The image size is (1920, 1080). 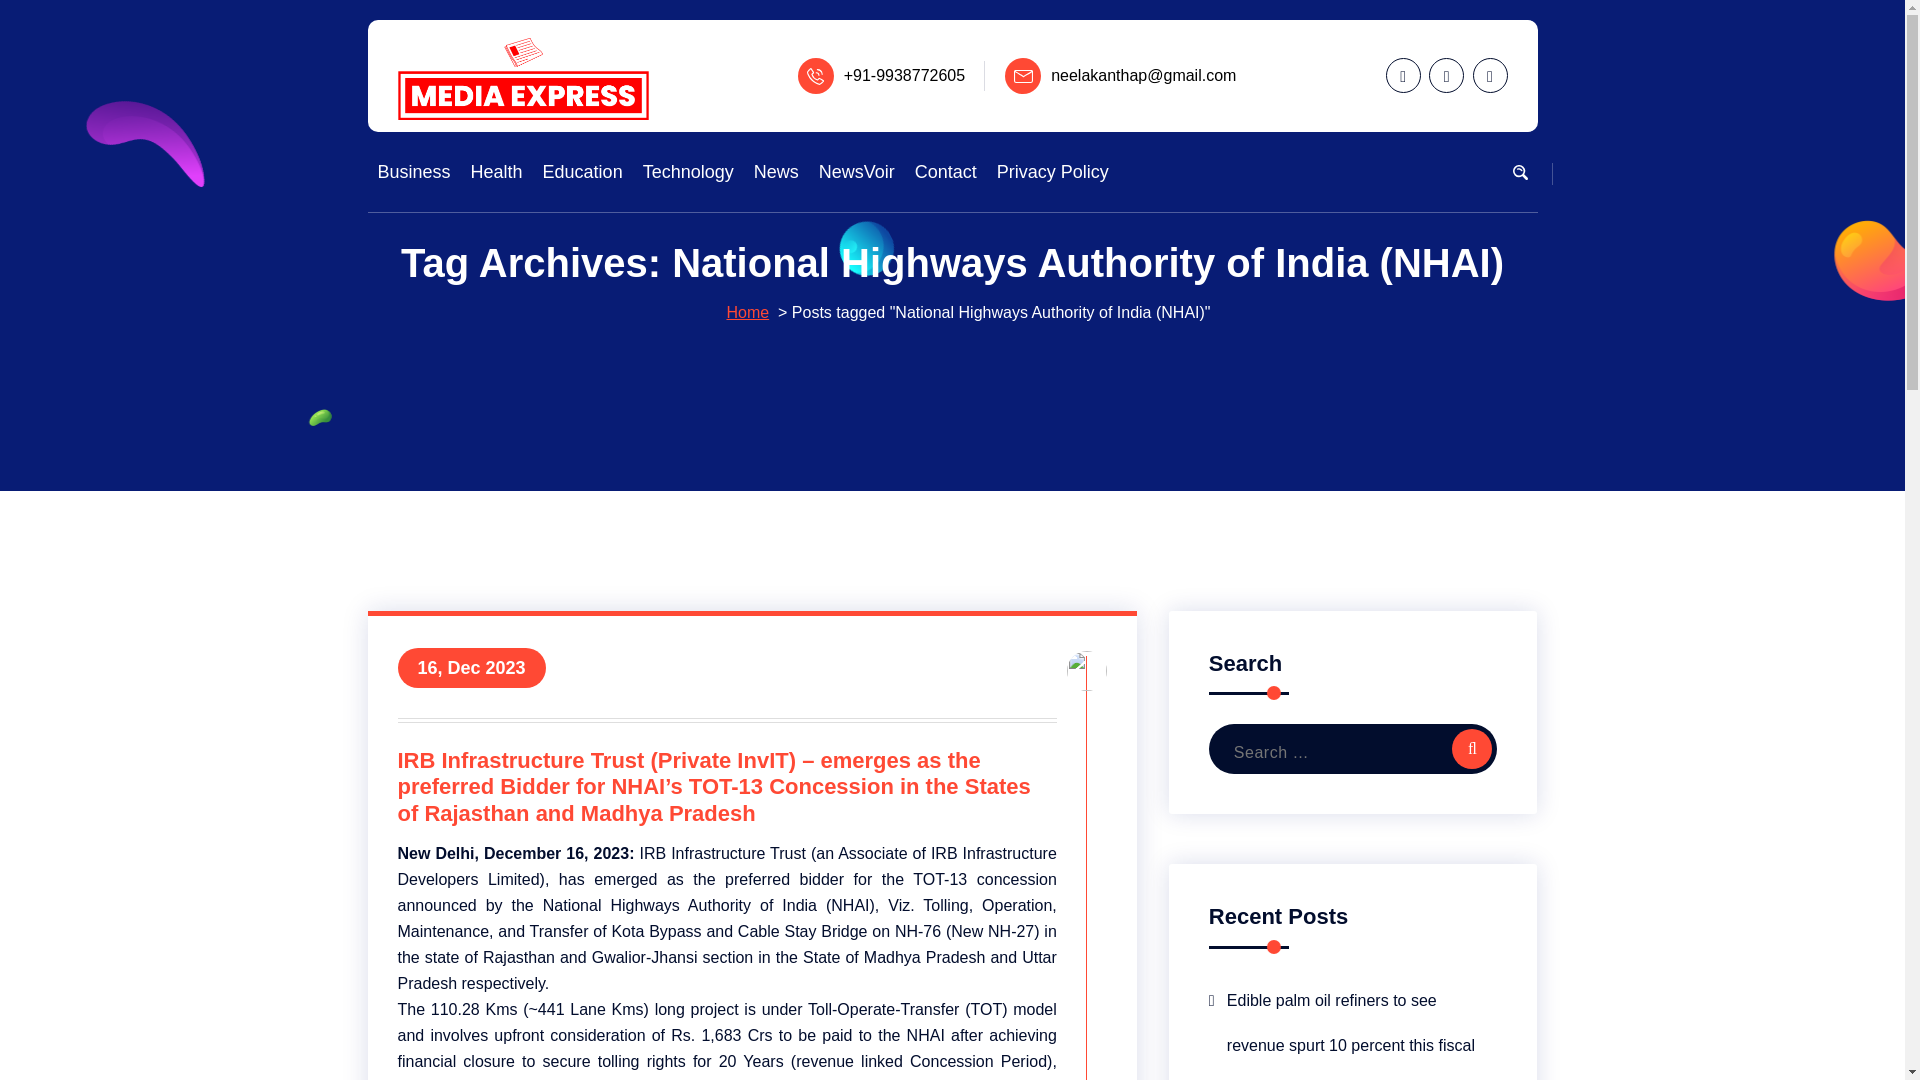 What do you see at coordinates (776, 171) in the screenshot?
I see `News` at bounding box center [776, 171].